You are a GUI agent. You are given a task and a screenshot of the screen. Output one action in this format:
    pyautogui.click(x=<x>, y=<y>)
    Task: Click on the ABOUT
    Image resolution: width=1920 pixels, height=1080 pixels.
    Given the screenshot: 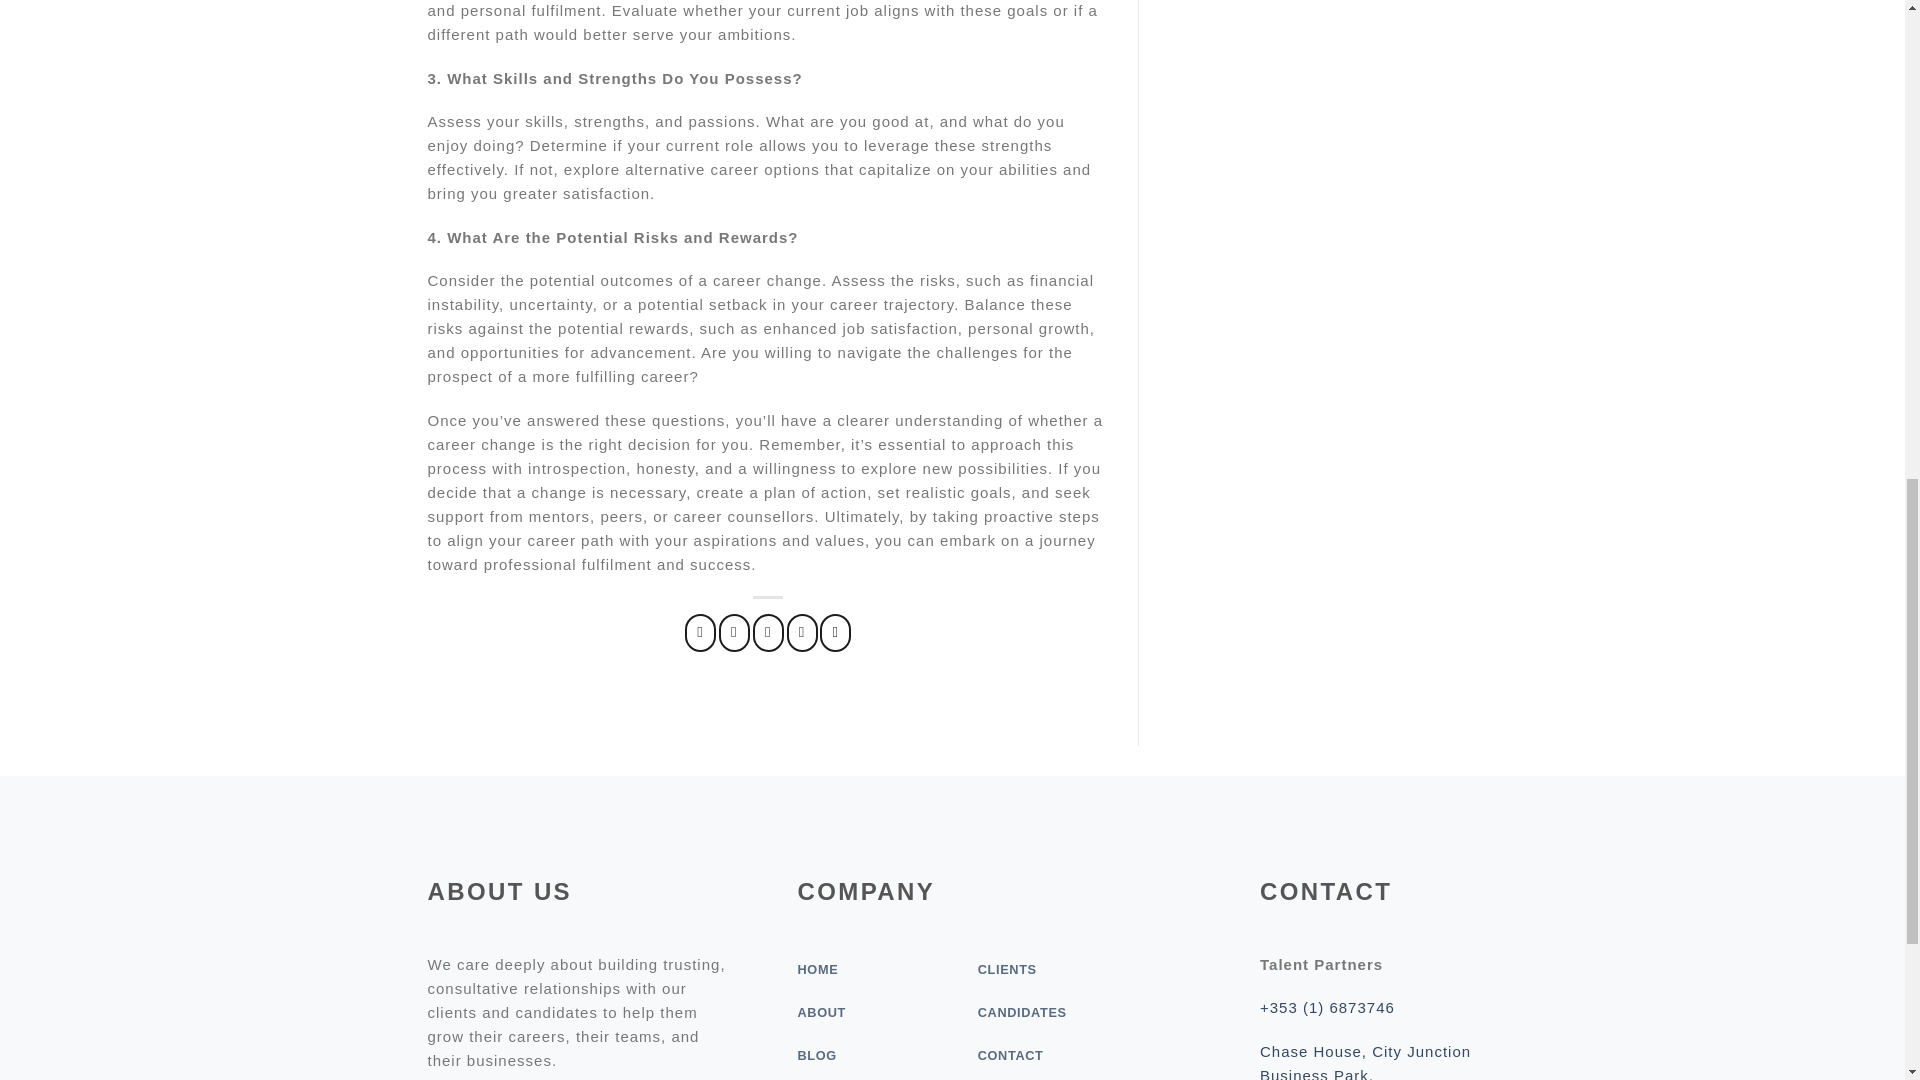 What is the action you would take?
    pyautogui.click(x=821, y=1012)
    